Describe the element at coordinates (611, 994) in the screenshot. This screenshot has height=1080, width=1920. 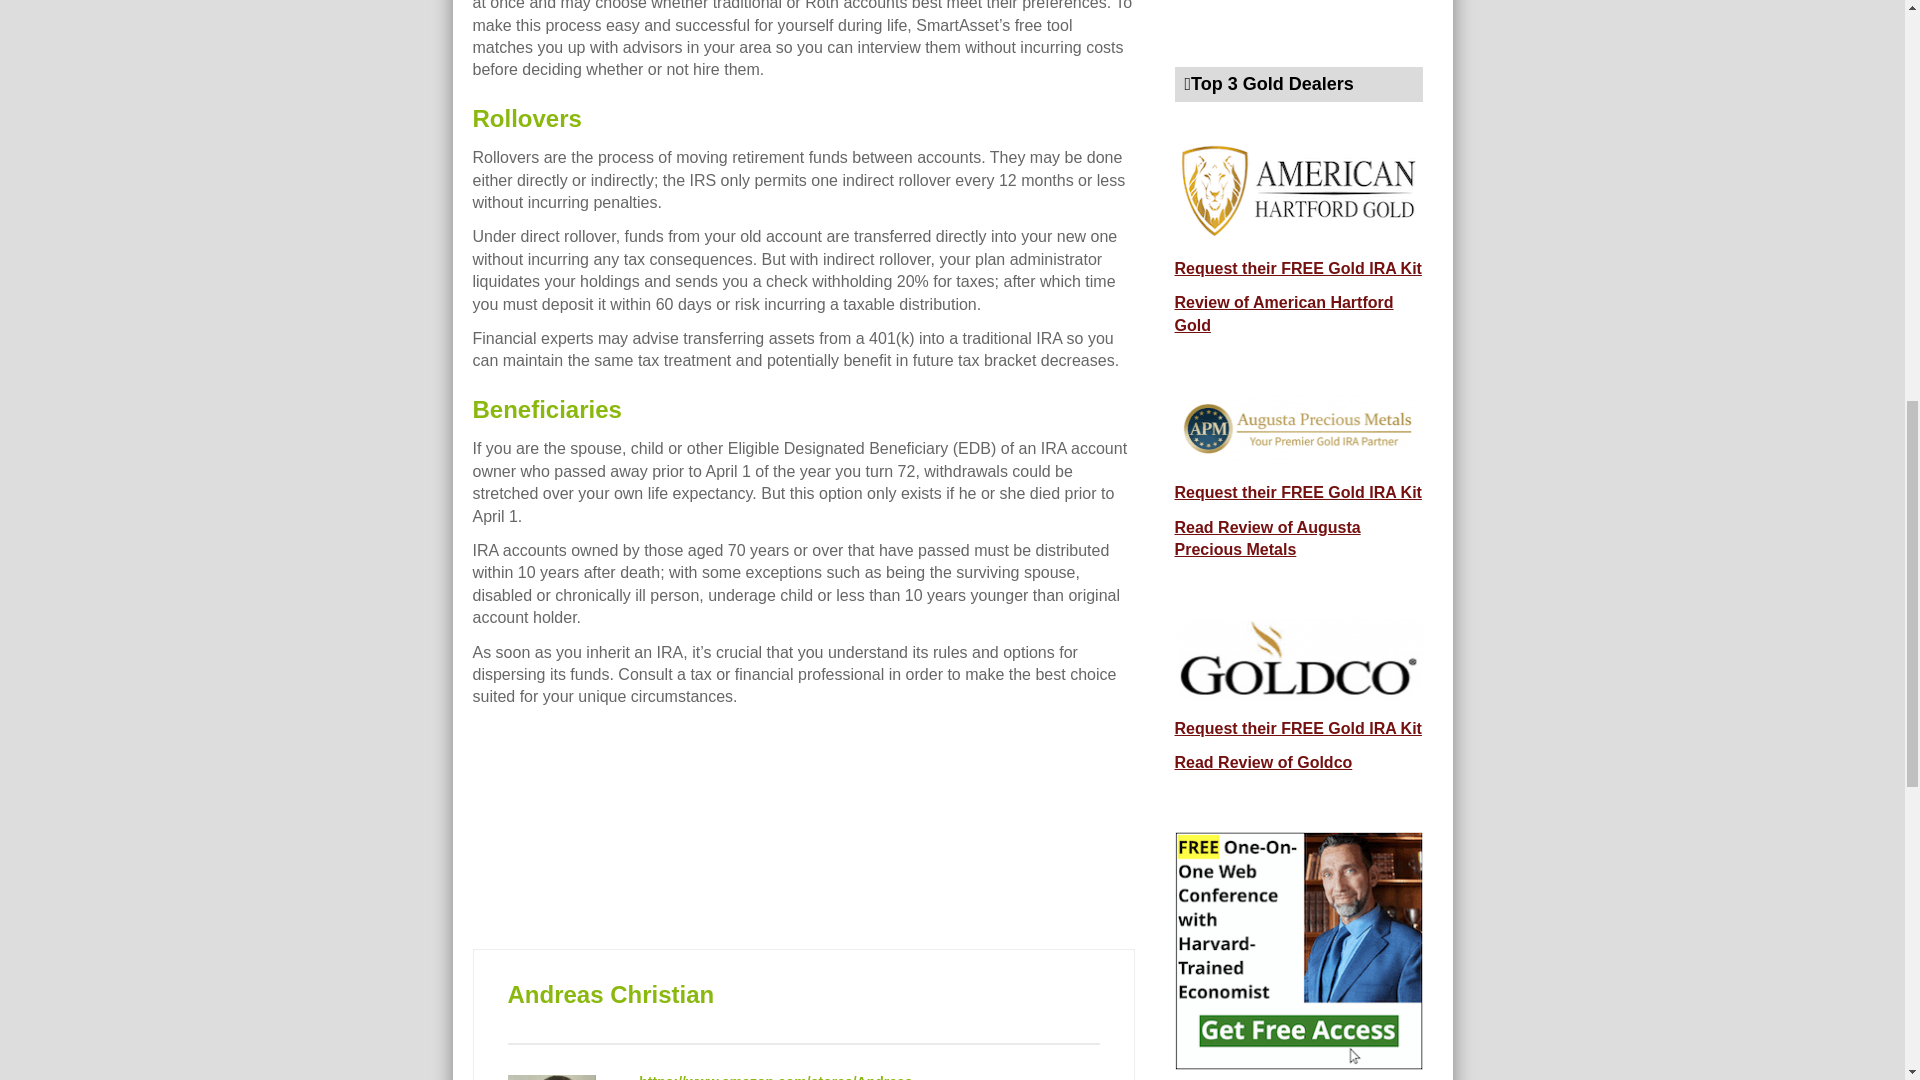
I see `Andreas Christian` at that location.